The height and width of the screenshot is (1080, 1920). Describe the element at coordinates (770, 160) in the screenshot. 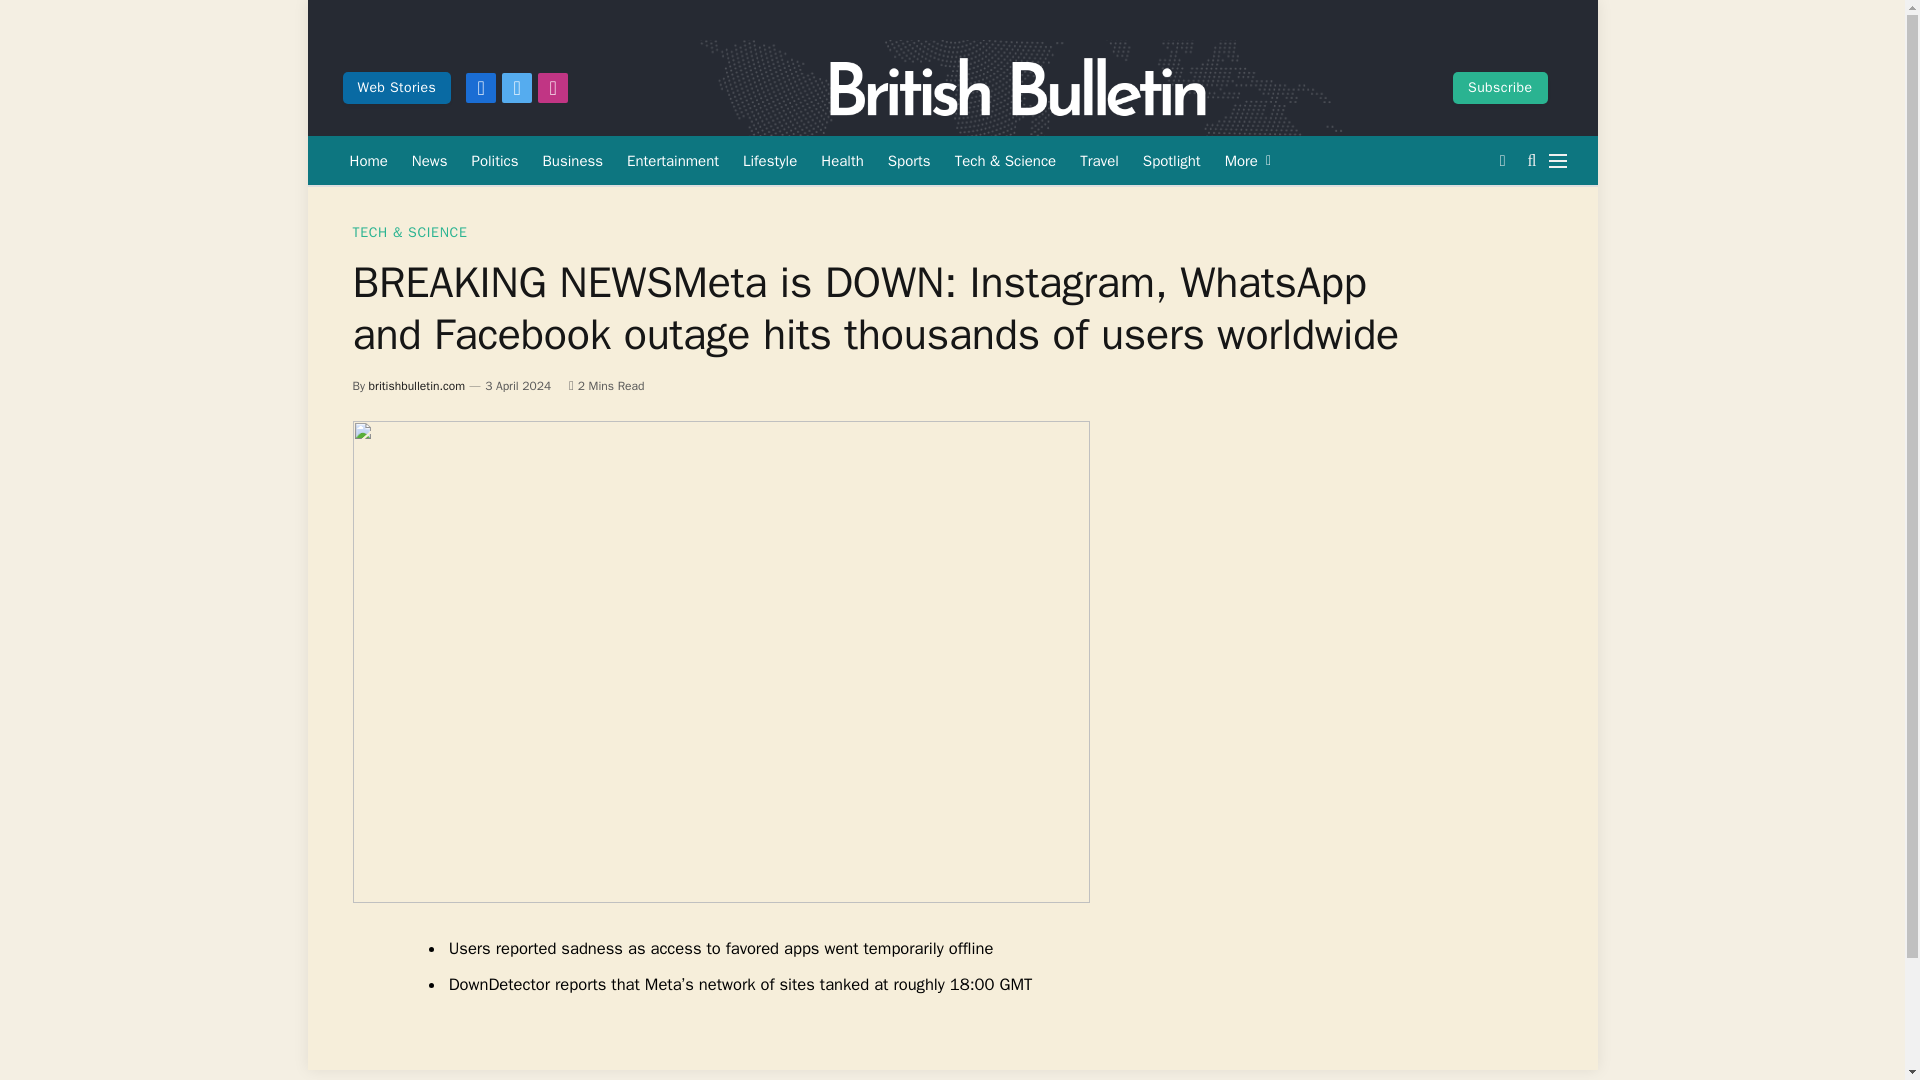

I see `Lifestyle` at that location.